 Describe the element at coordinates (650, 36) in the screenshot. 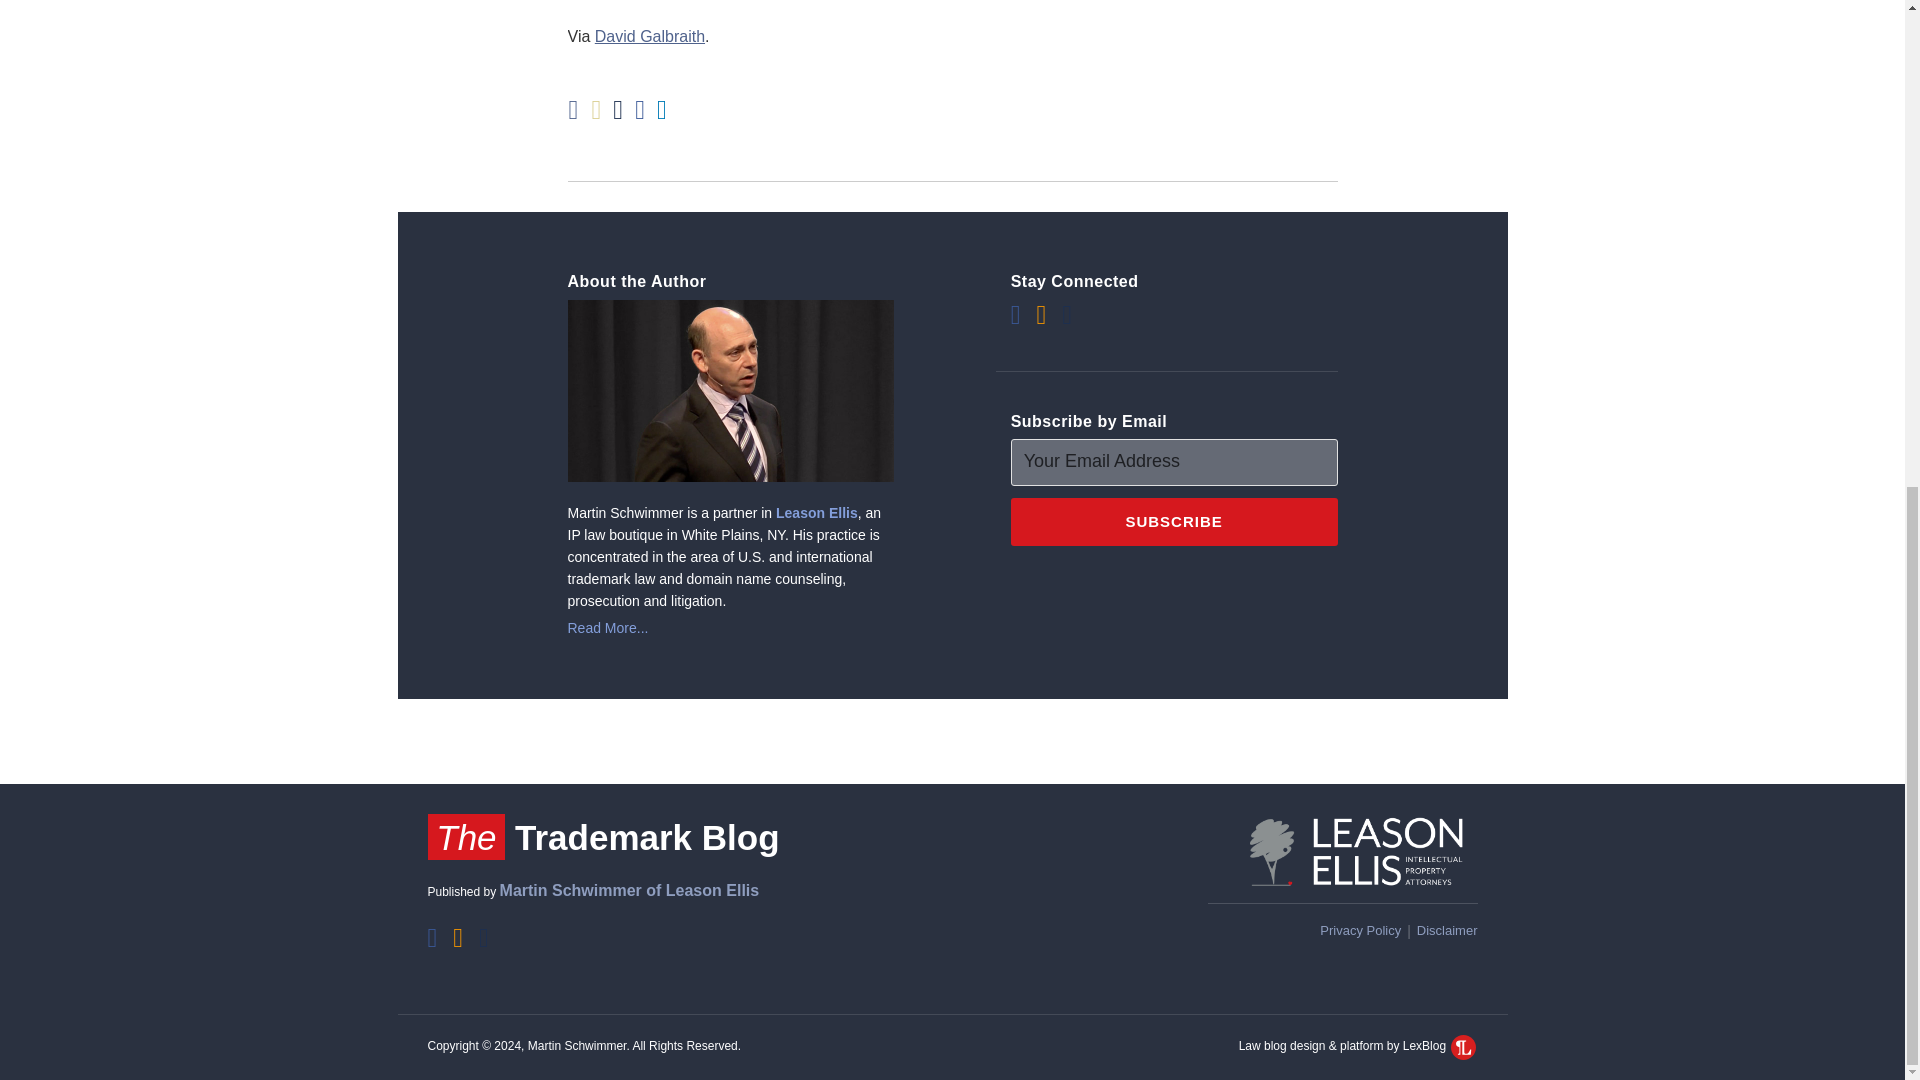

I see `David Galbraith` at that location.